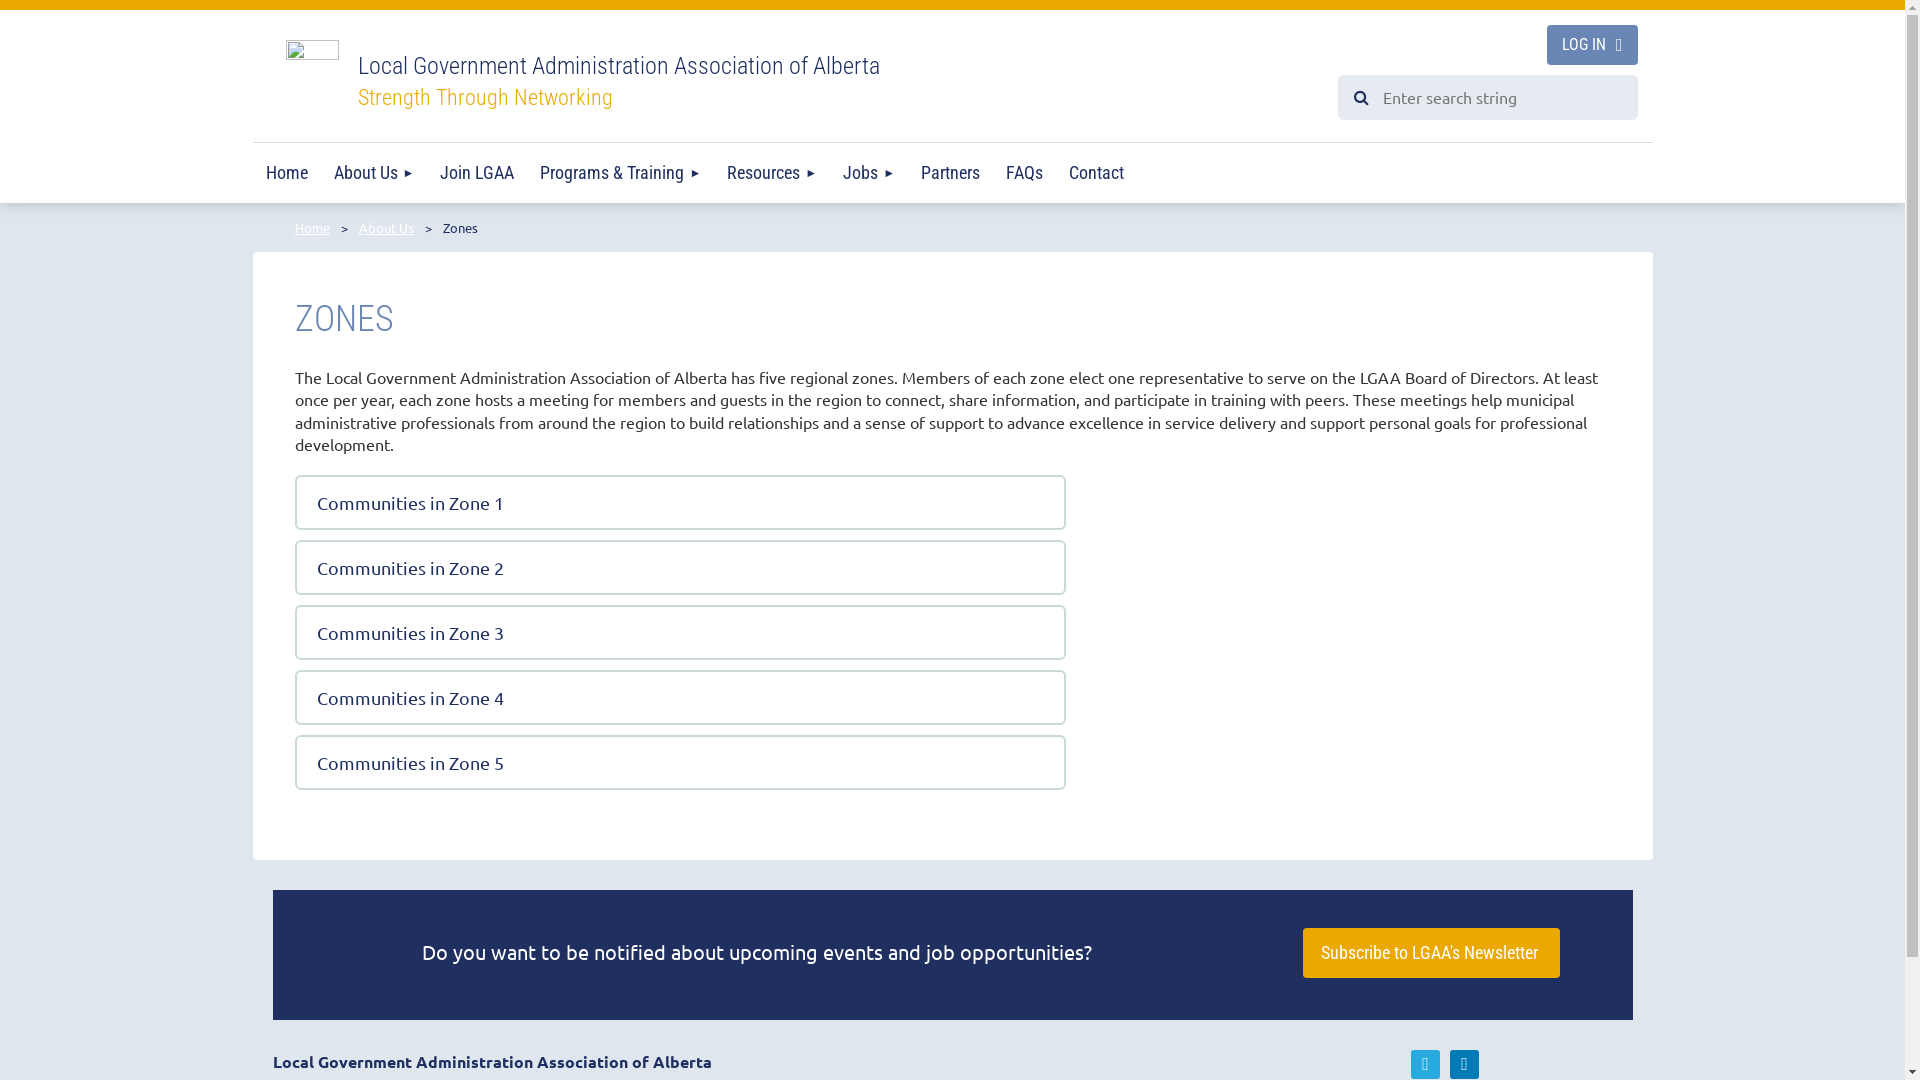 This screenshot has height=1080, width=1920. Describe the element at coordinates (386, 228) in the screenshot. I see `About Us` at that location.